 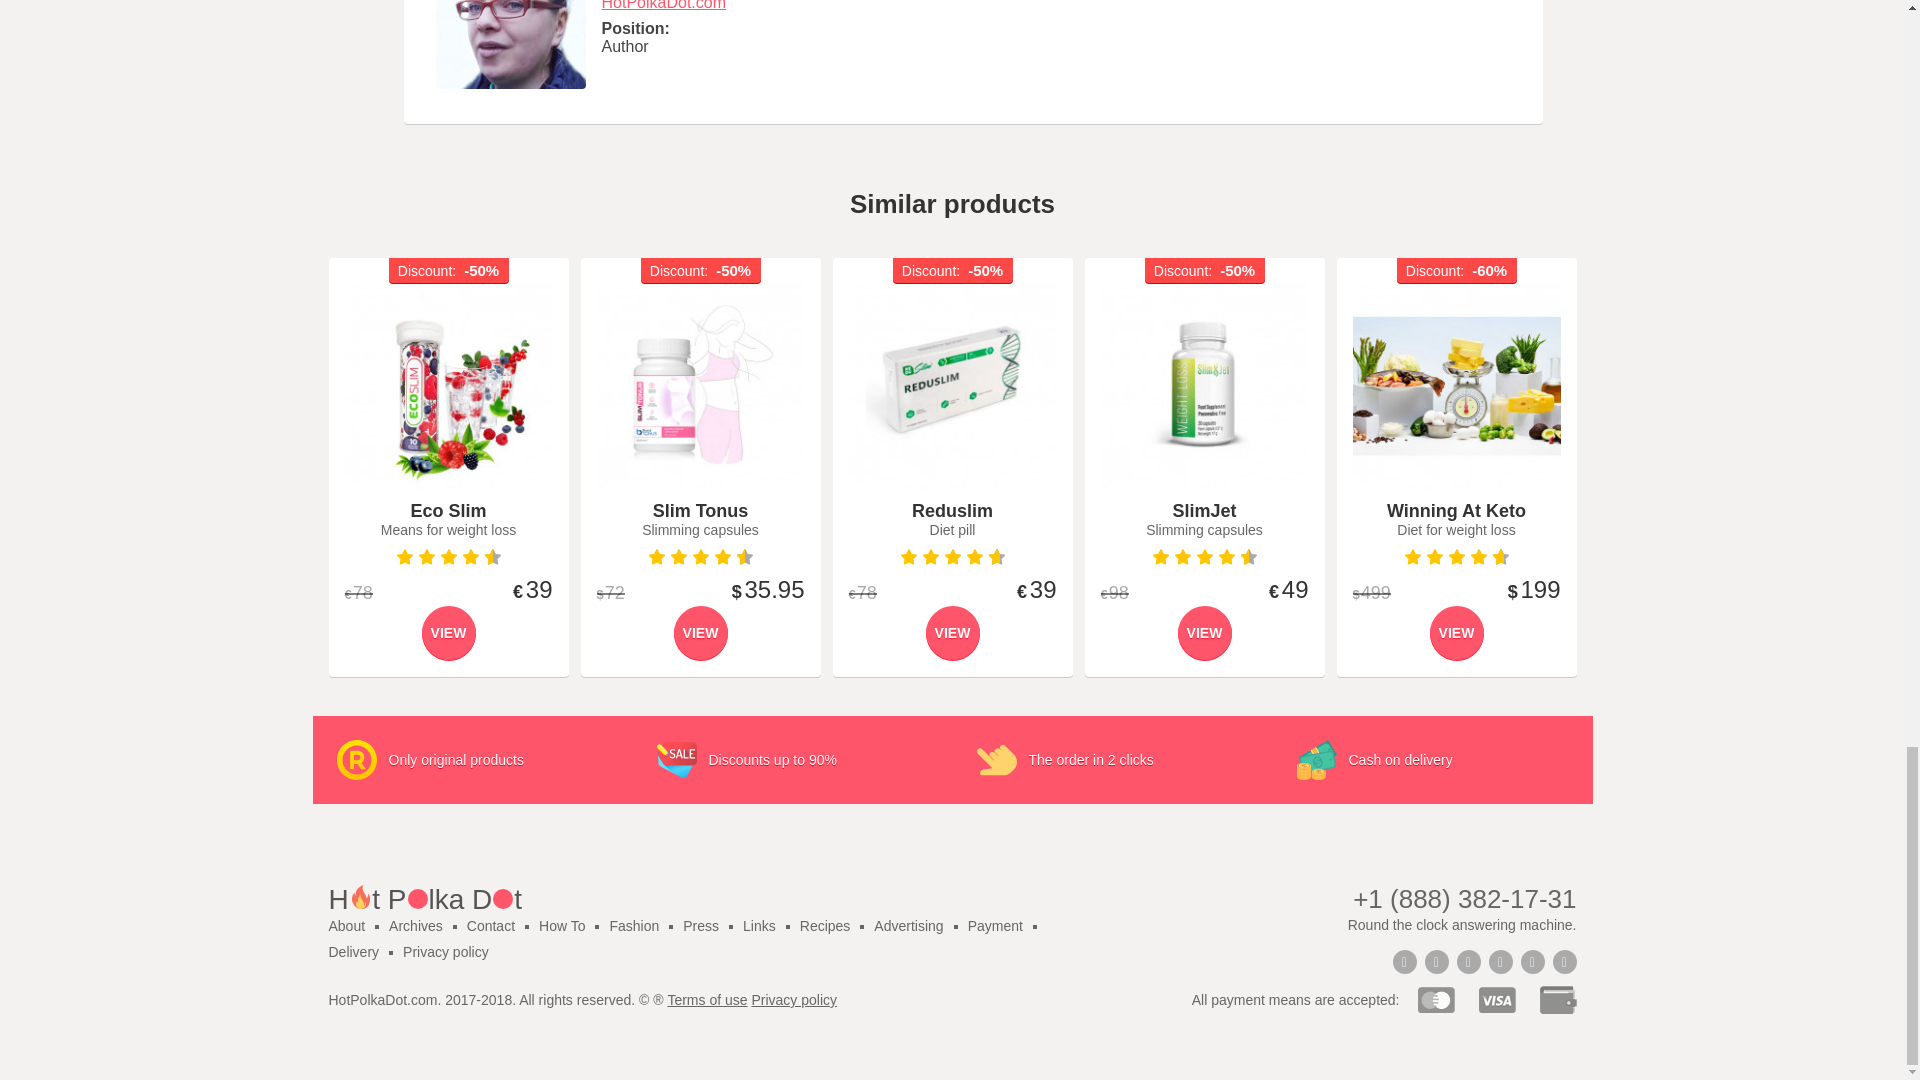 I want to click on Winning At Keto, so click(x=1455, y=386).